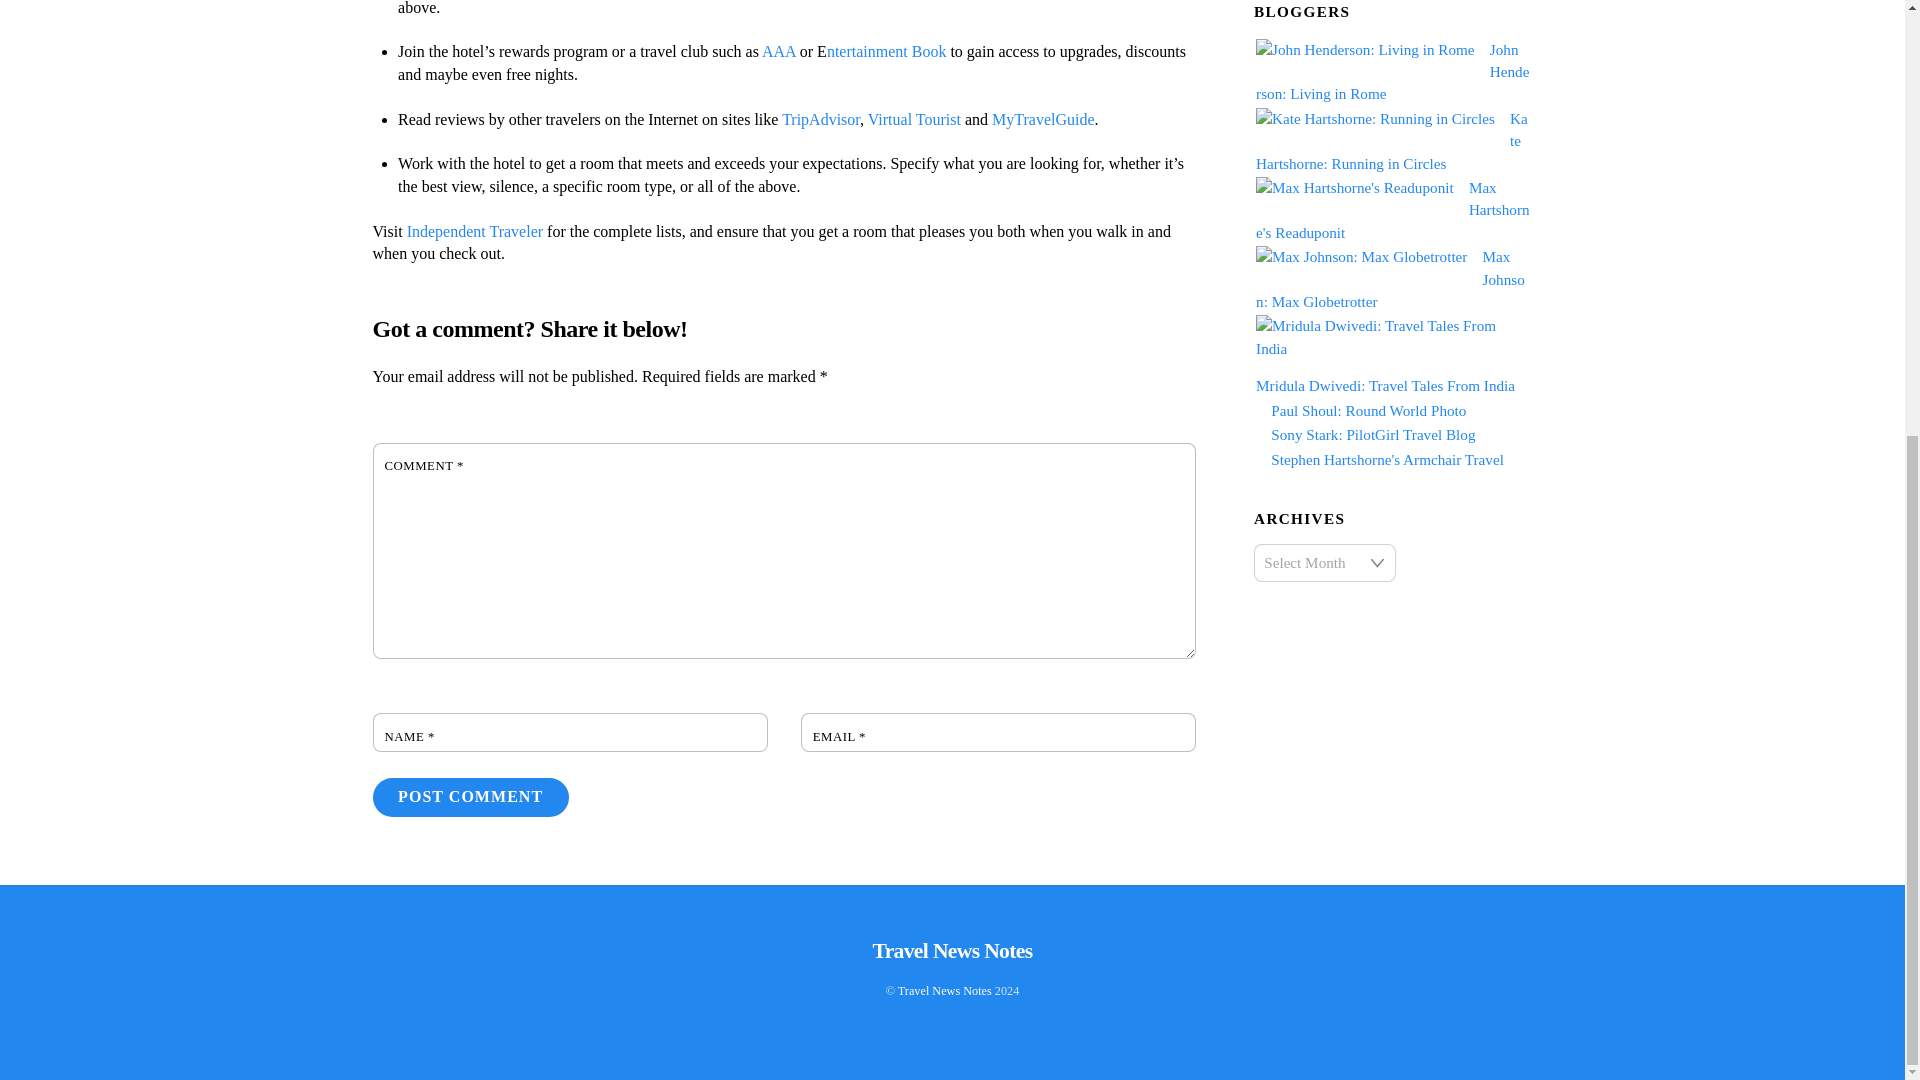 This screenshot has height=1080, width=1920. Describe the element at coordinates (475, 230) in the screenshot. I see `Independent Traveler` at that location.